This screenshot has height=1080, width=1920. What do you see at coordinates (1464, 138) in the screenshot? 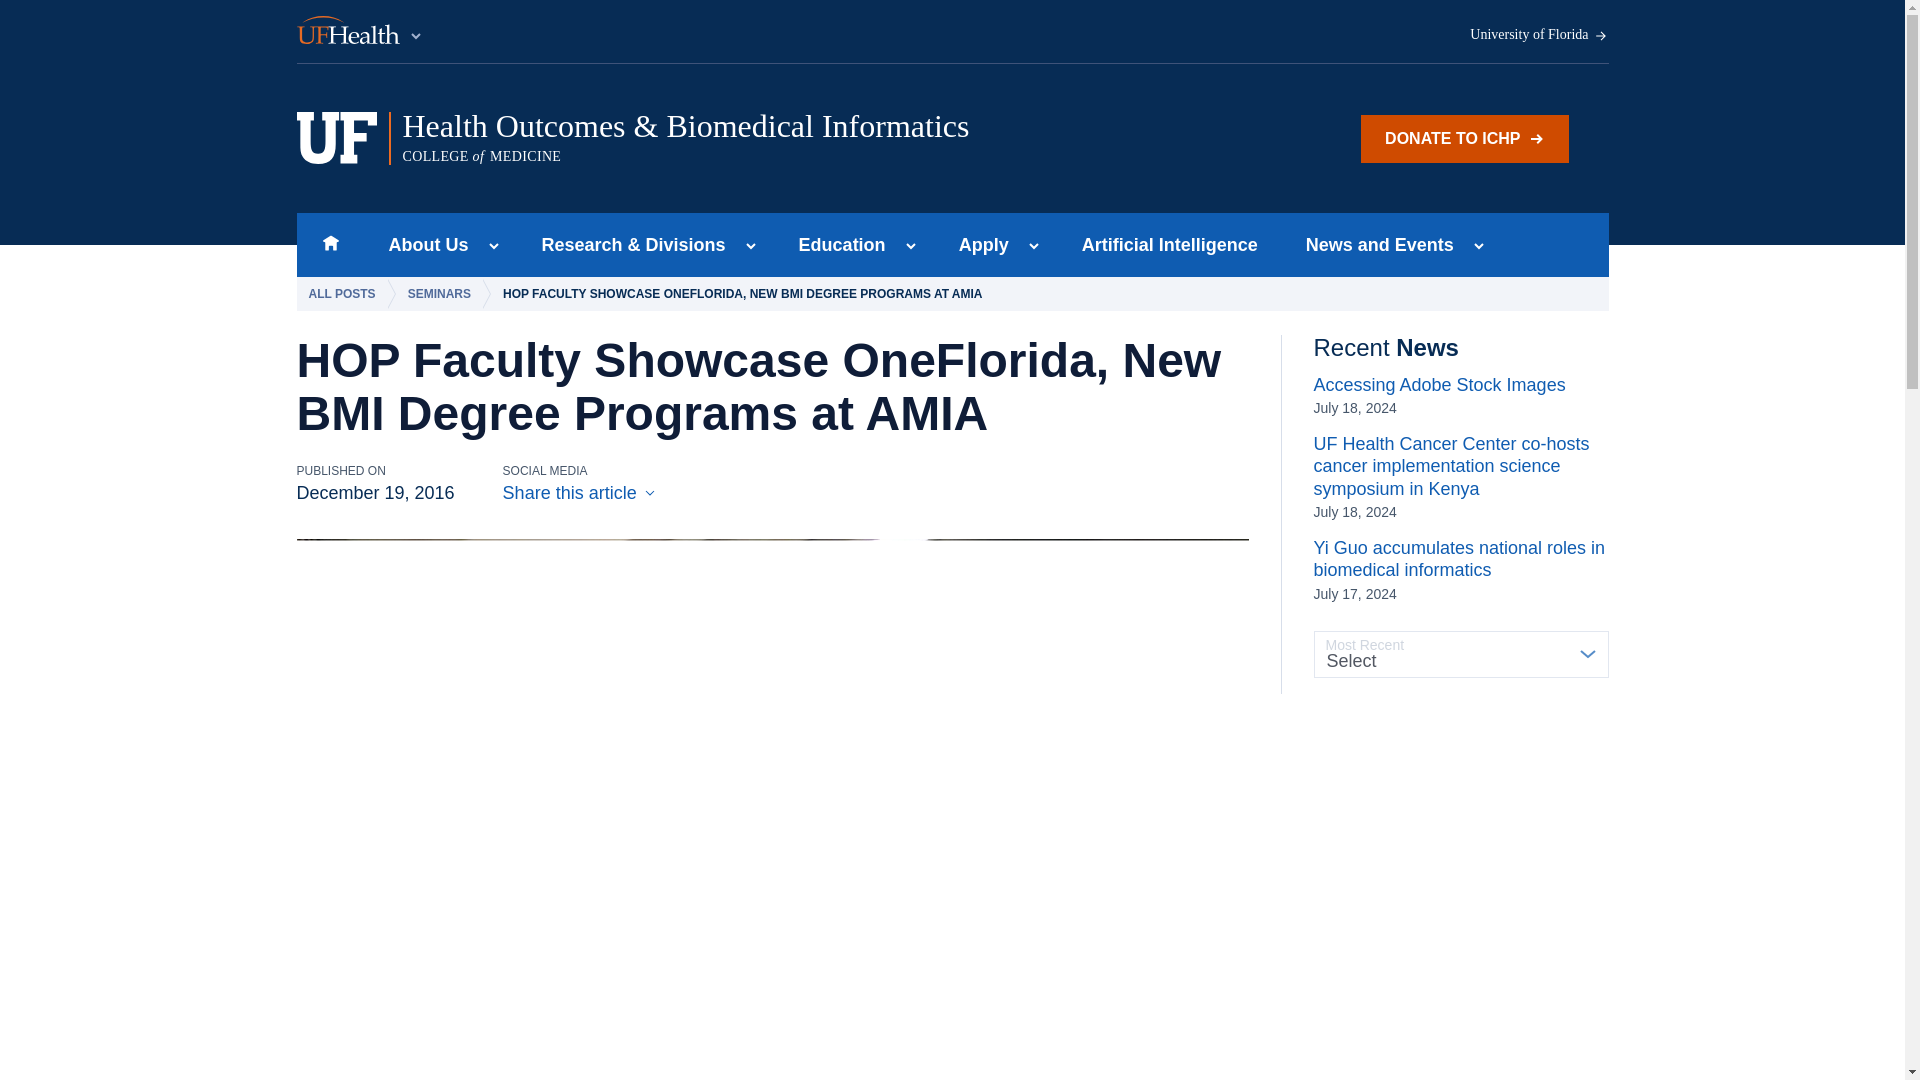
I see `DONATE TO ICHP` at bounding box center [1464, 138].